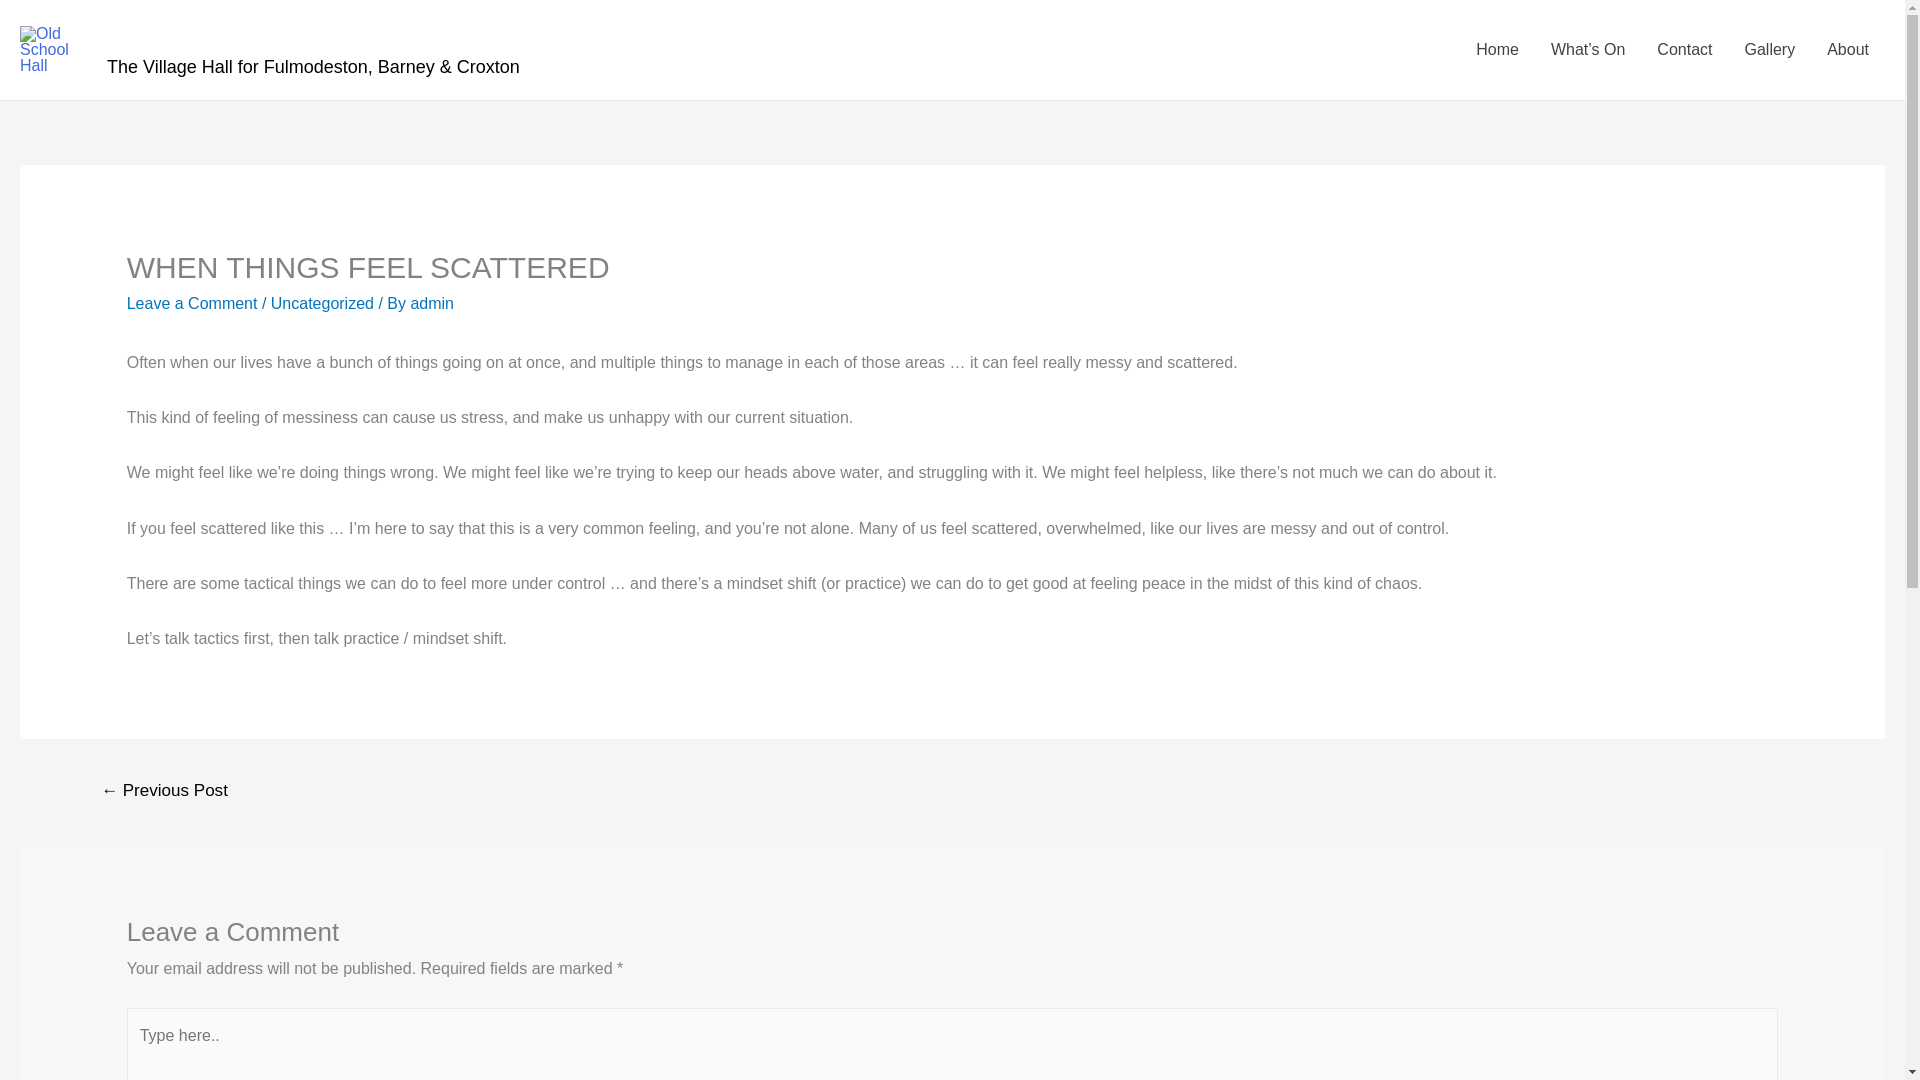 This screenshot has width=1920, height=1080. What do you see at coordinates (214, 36) in the screenshot?
I see `Old School Hall` at bounding box center [214, 36].